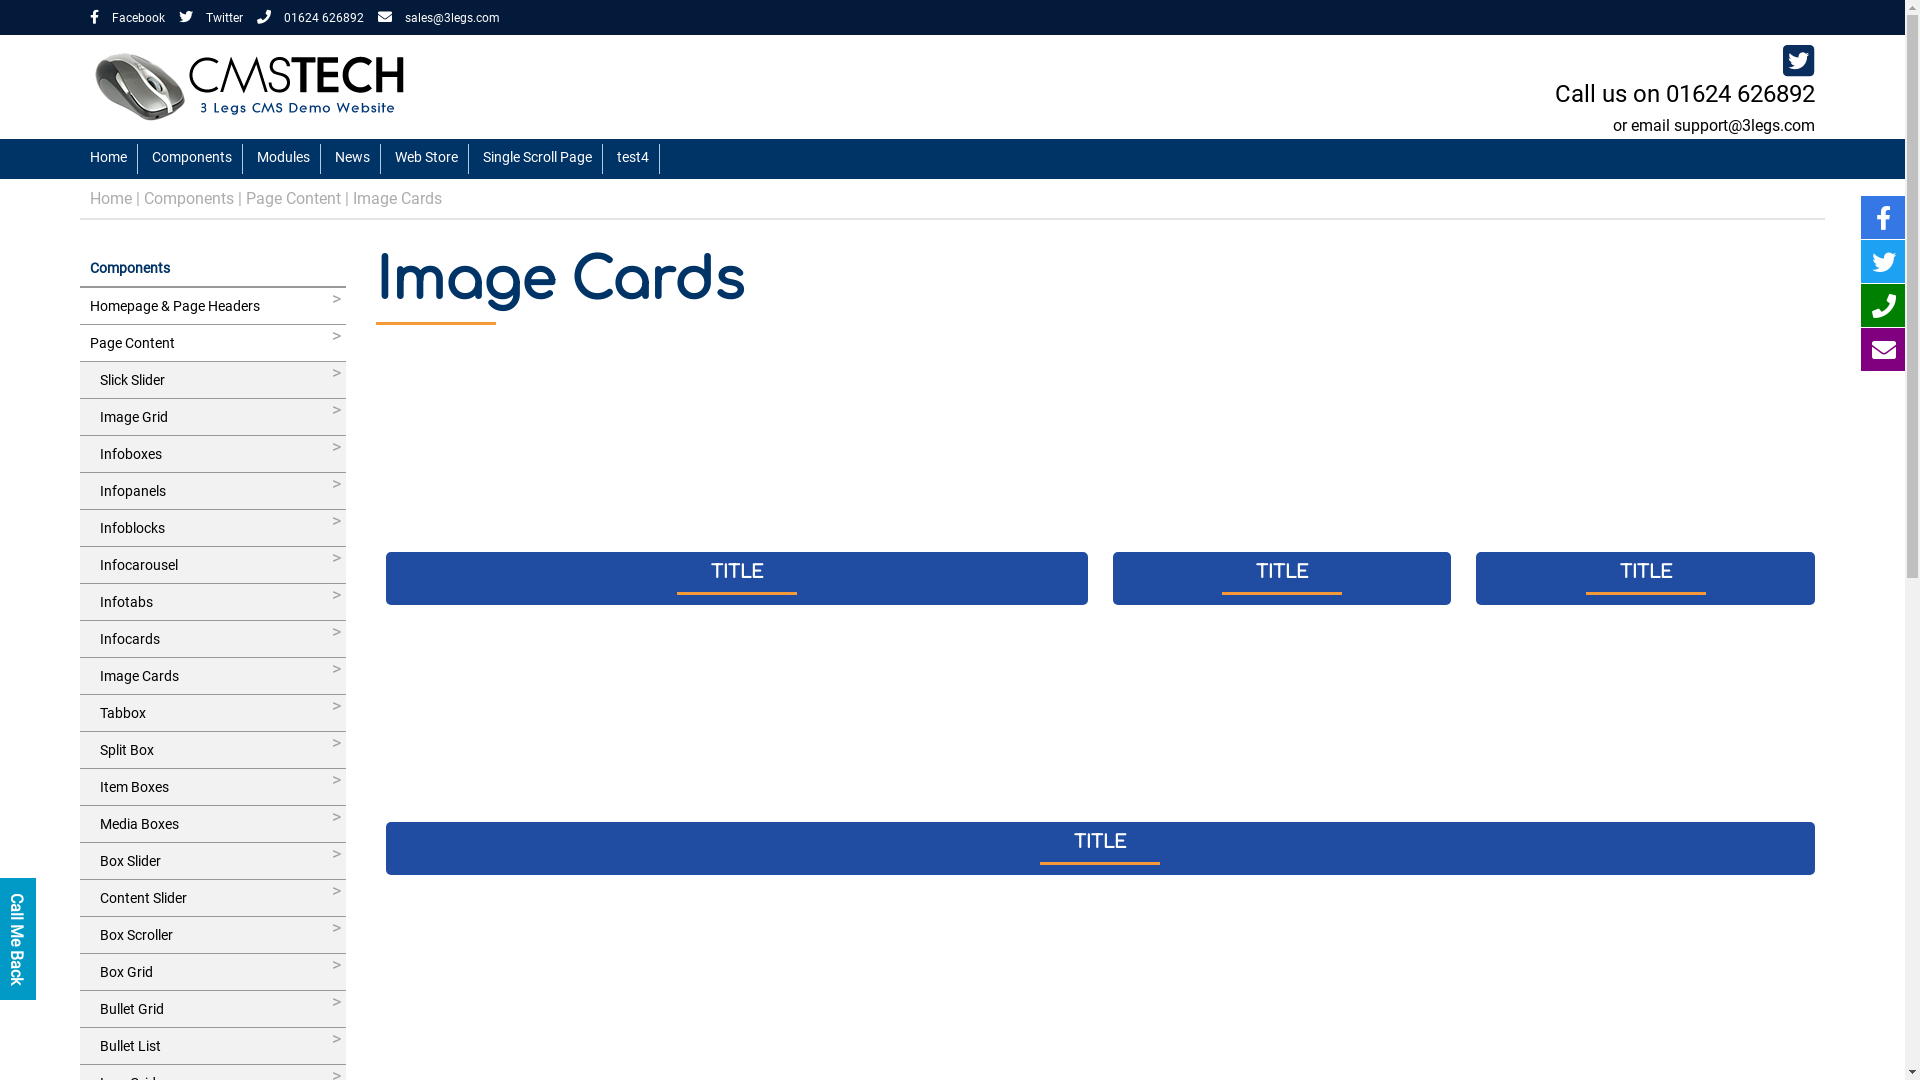 The height and width of the screenshot is (1080, 1920). Describe the element at coordinates (438, 18) in the screenshot. I see `sales@3legs.com` at that location.